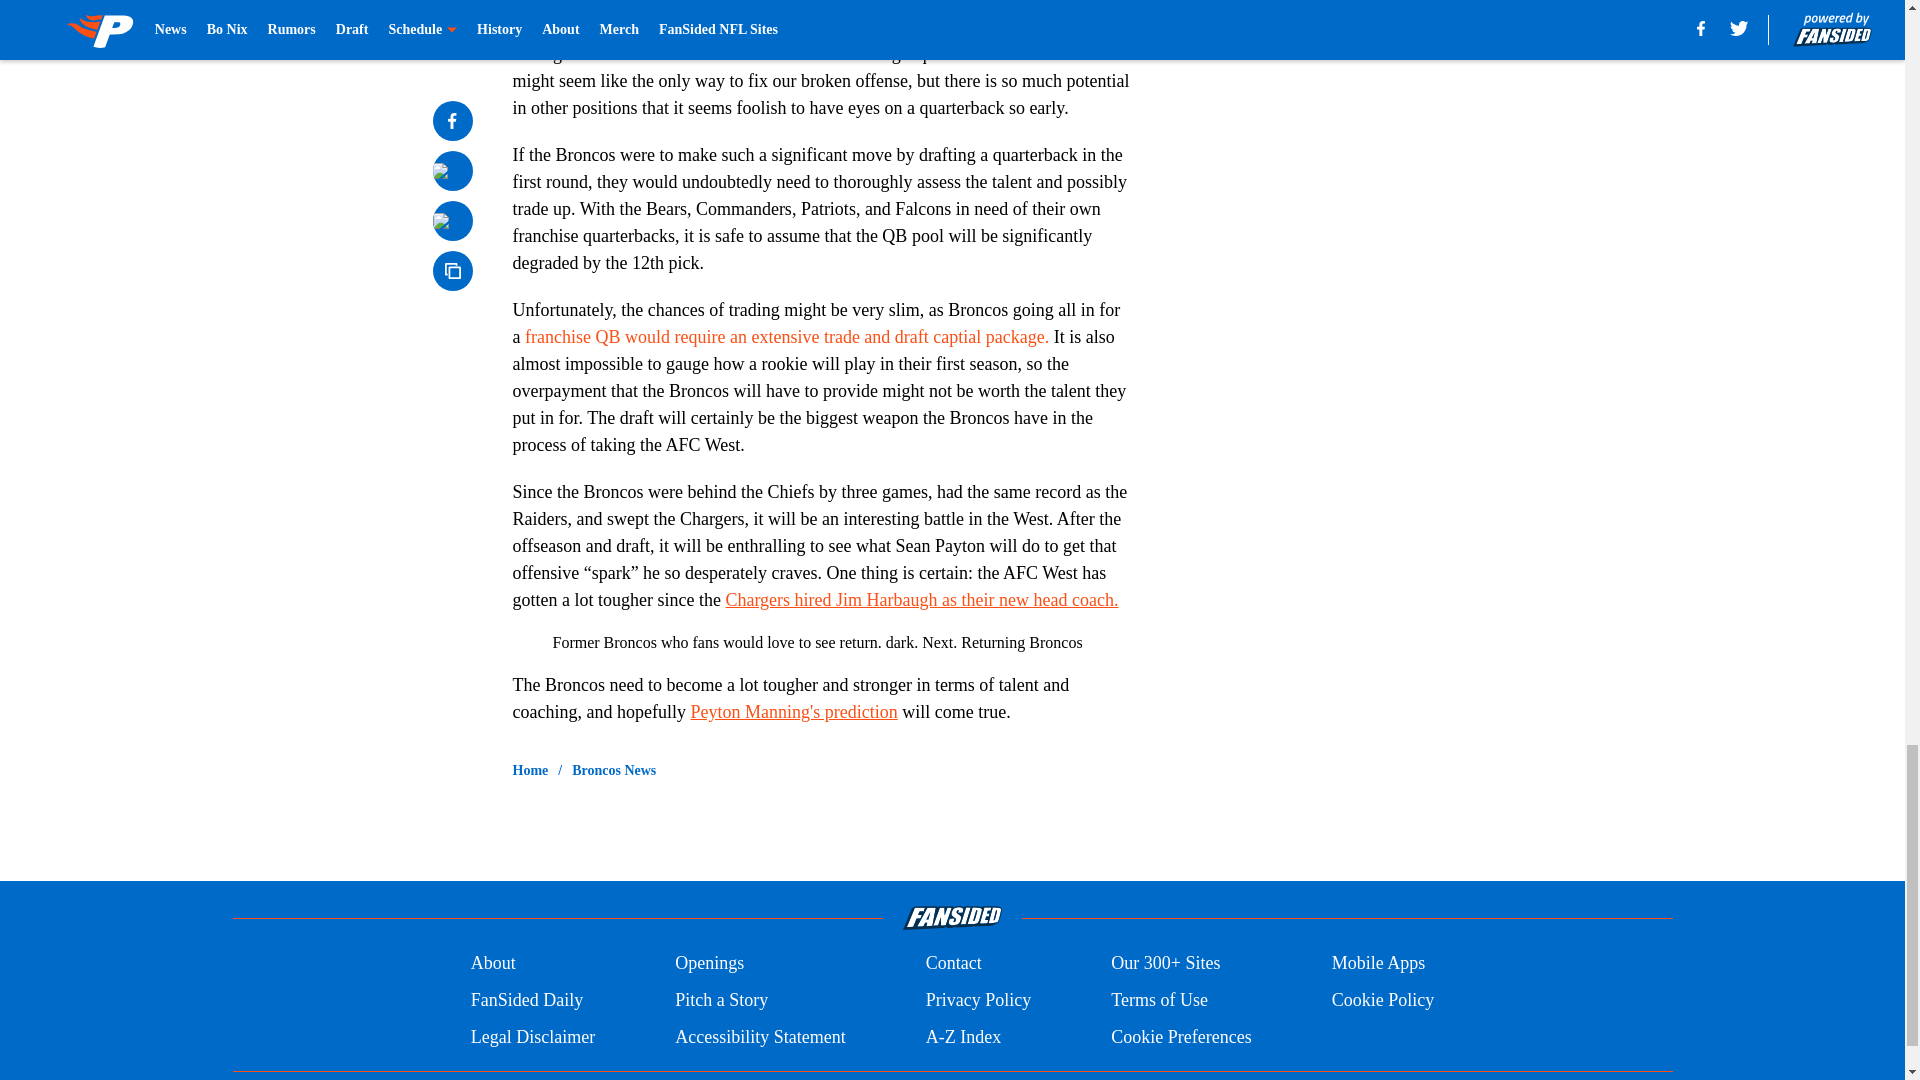 Image resolution: width=1920 pixels, height=1080 pixels. I want to click on Contact, so click(953, 964).